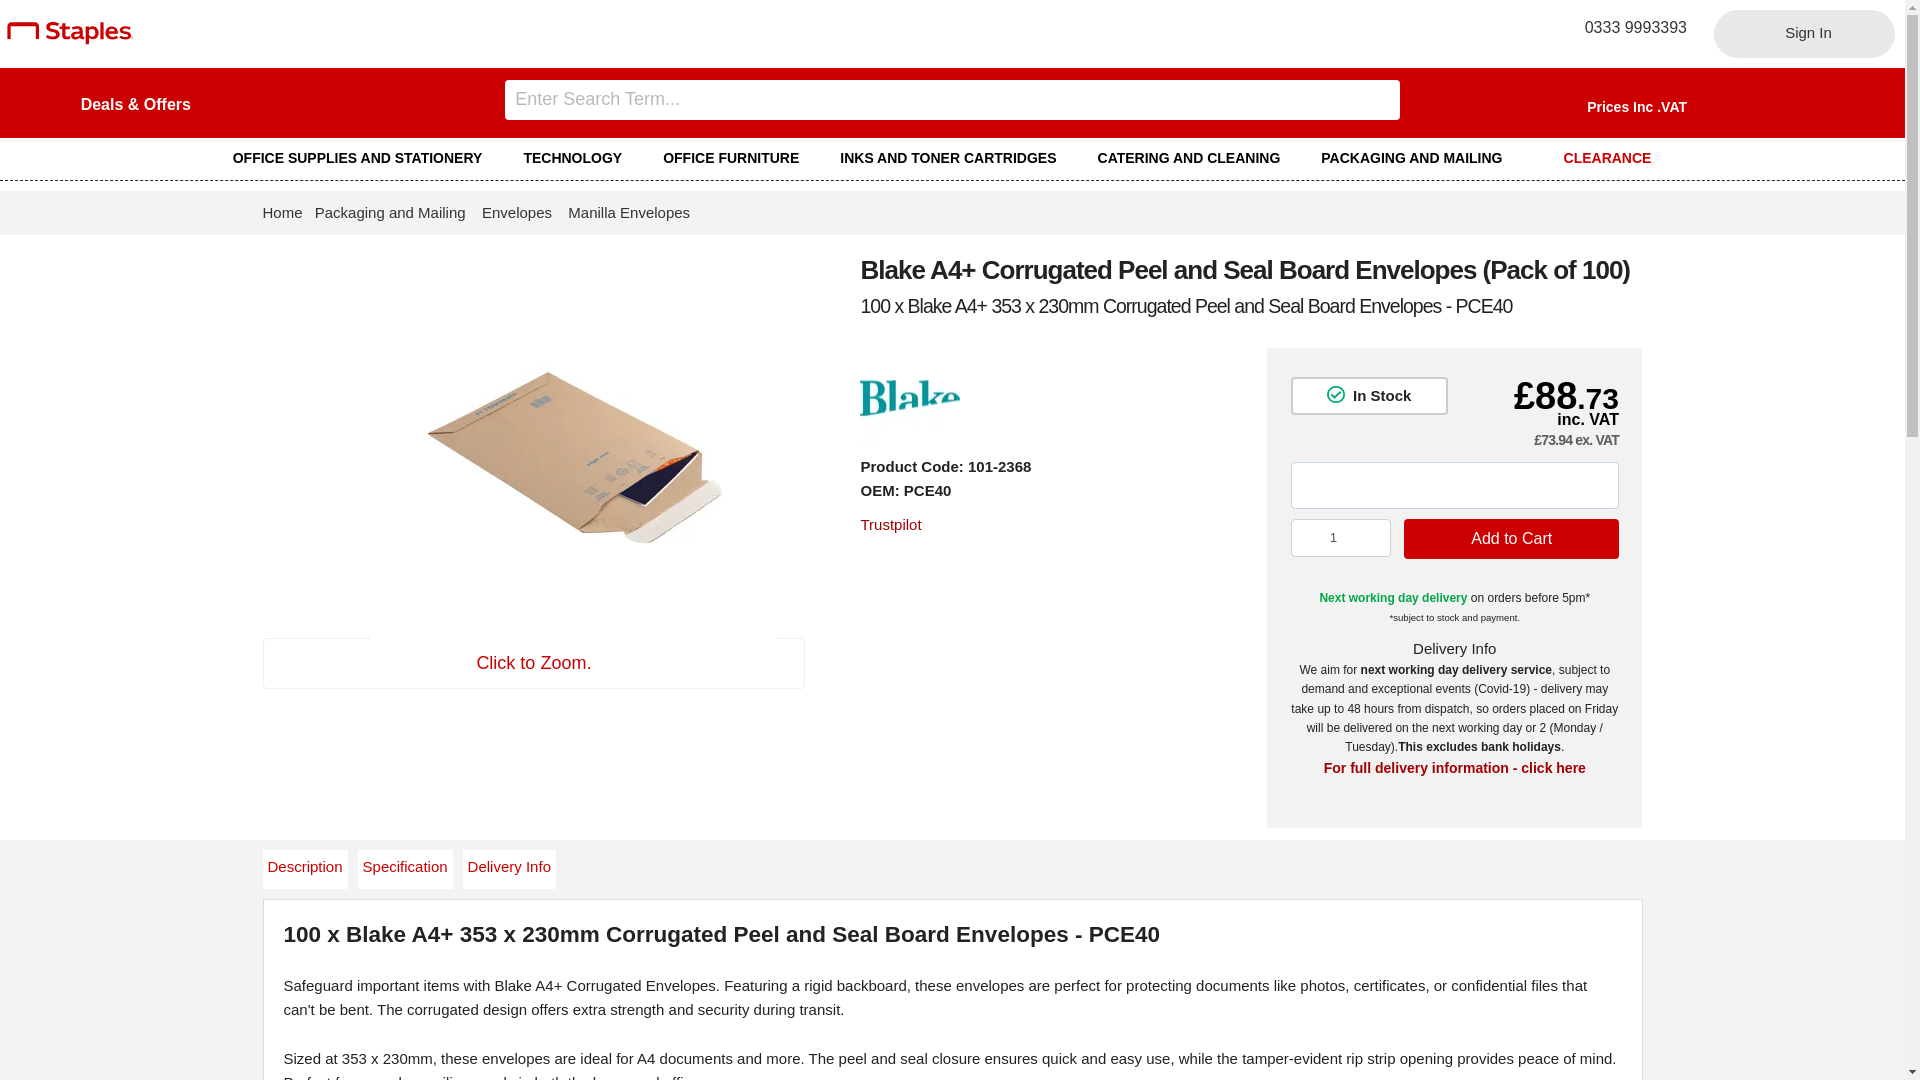  What do you see at coordinates (1628, 27) in the screenshot?
I see `Telephone: 0333 9993393` at bounding box center [1628, 27].